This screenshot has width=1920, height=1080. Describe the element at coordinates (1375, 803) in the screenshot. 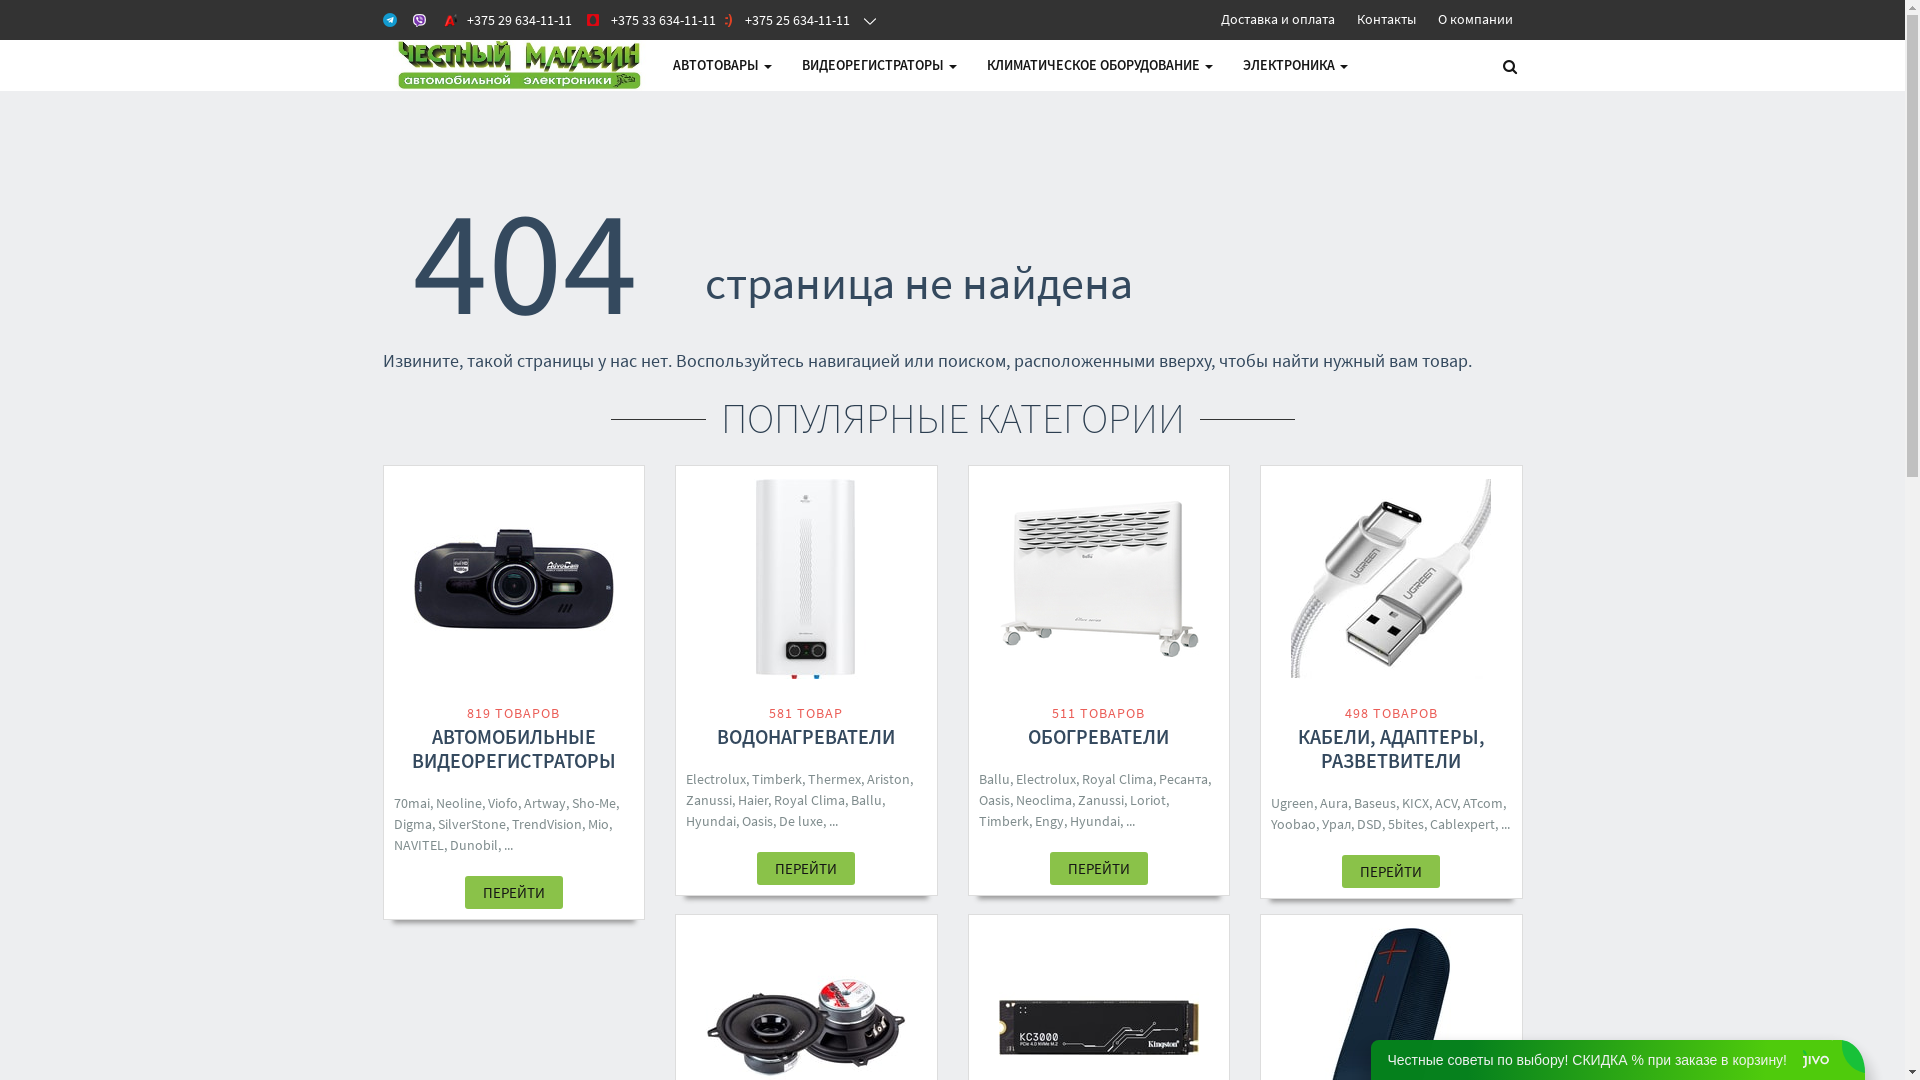

I see `Baseus` at that location.